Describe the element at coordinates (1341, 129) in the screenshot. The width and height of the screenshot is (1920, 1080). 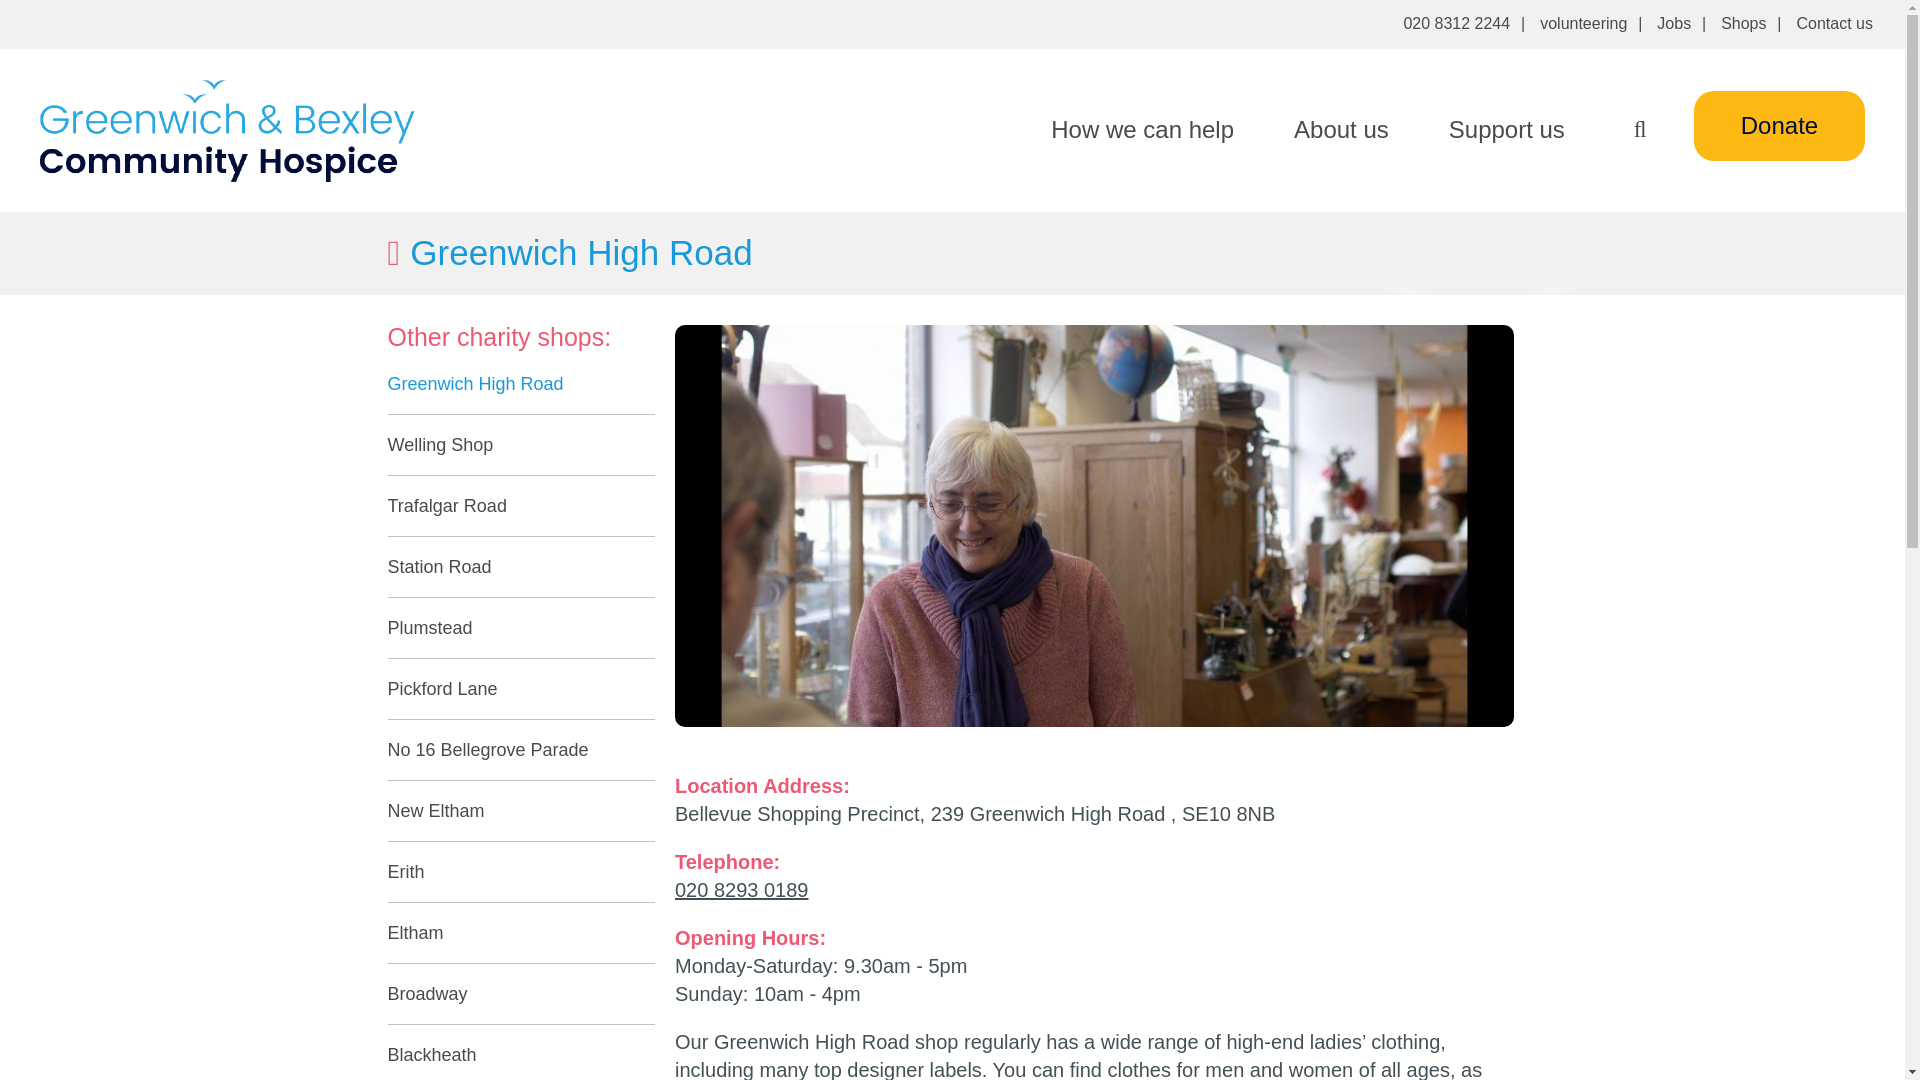
I see `About us` at that location.